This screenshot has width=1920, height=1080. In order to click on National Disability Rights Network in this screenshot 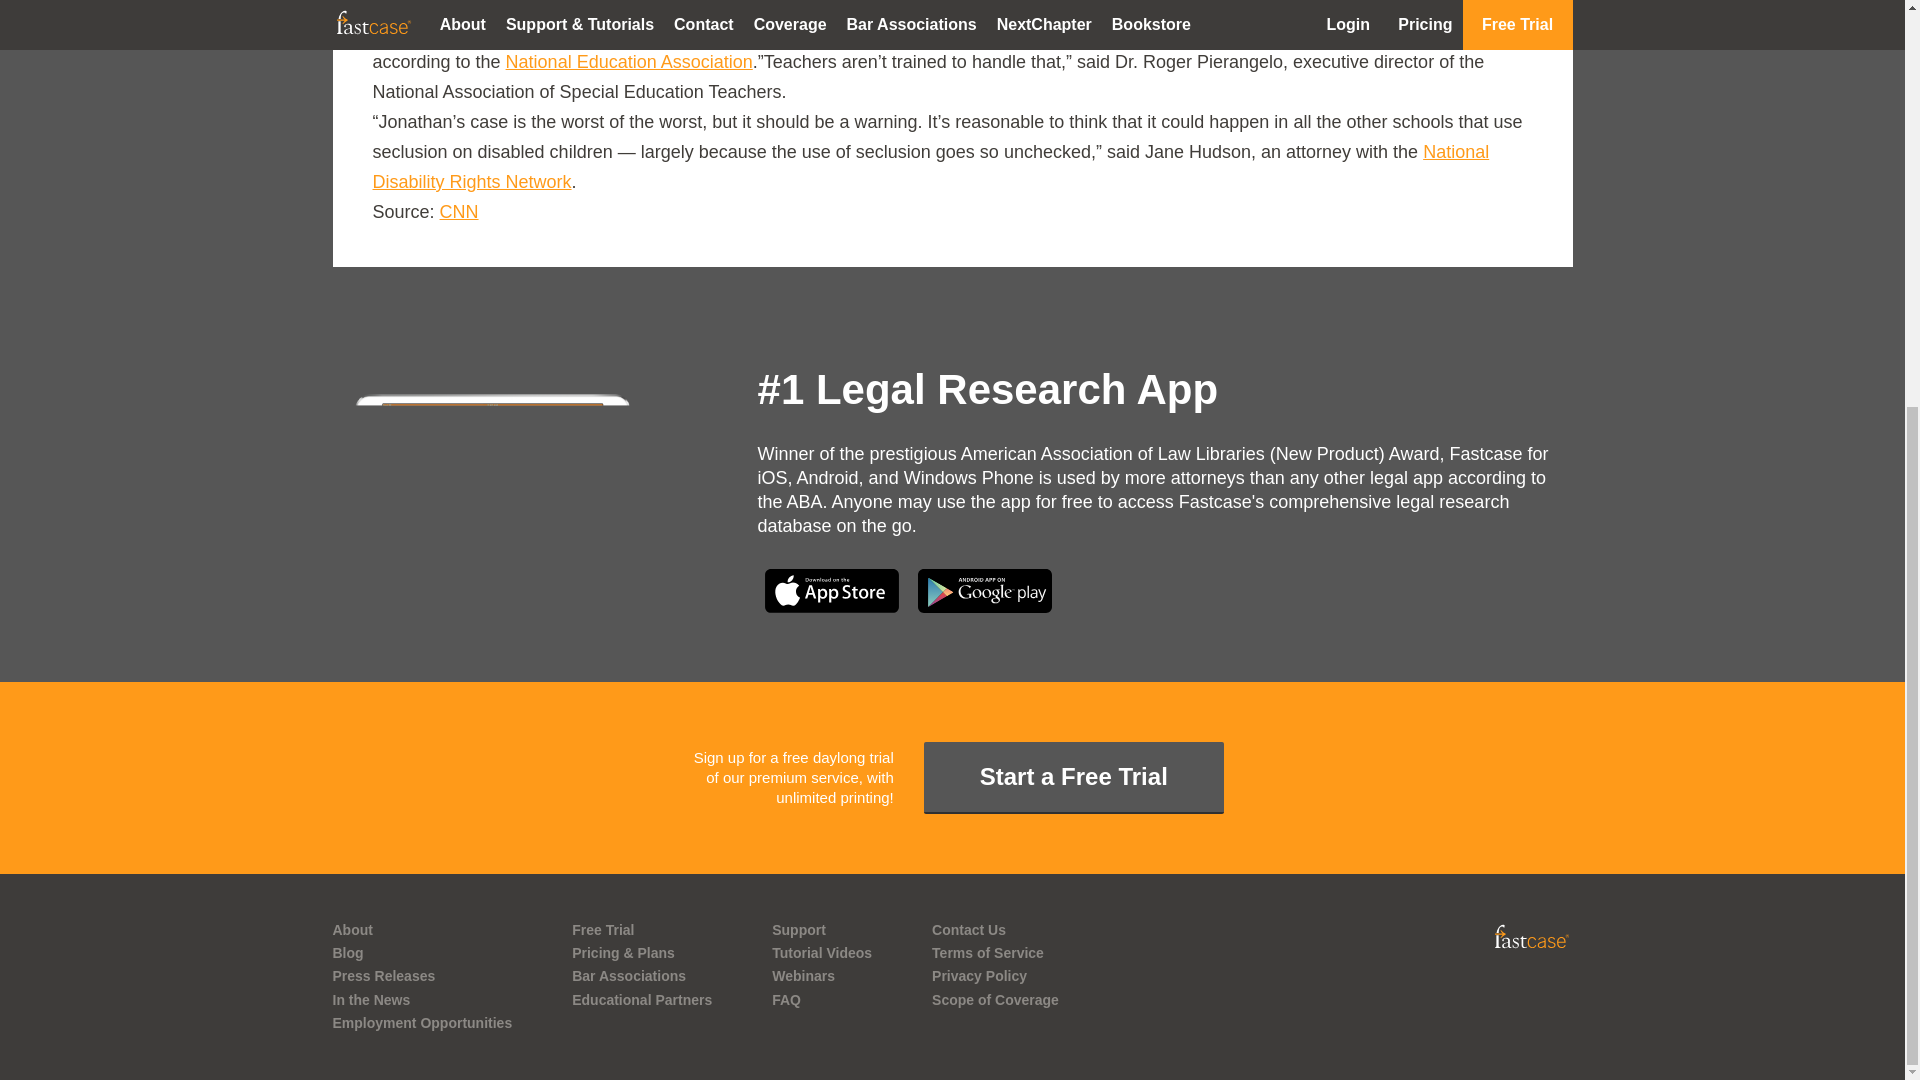, I will do `click(930, 166)`.